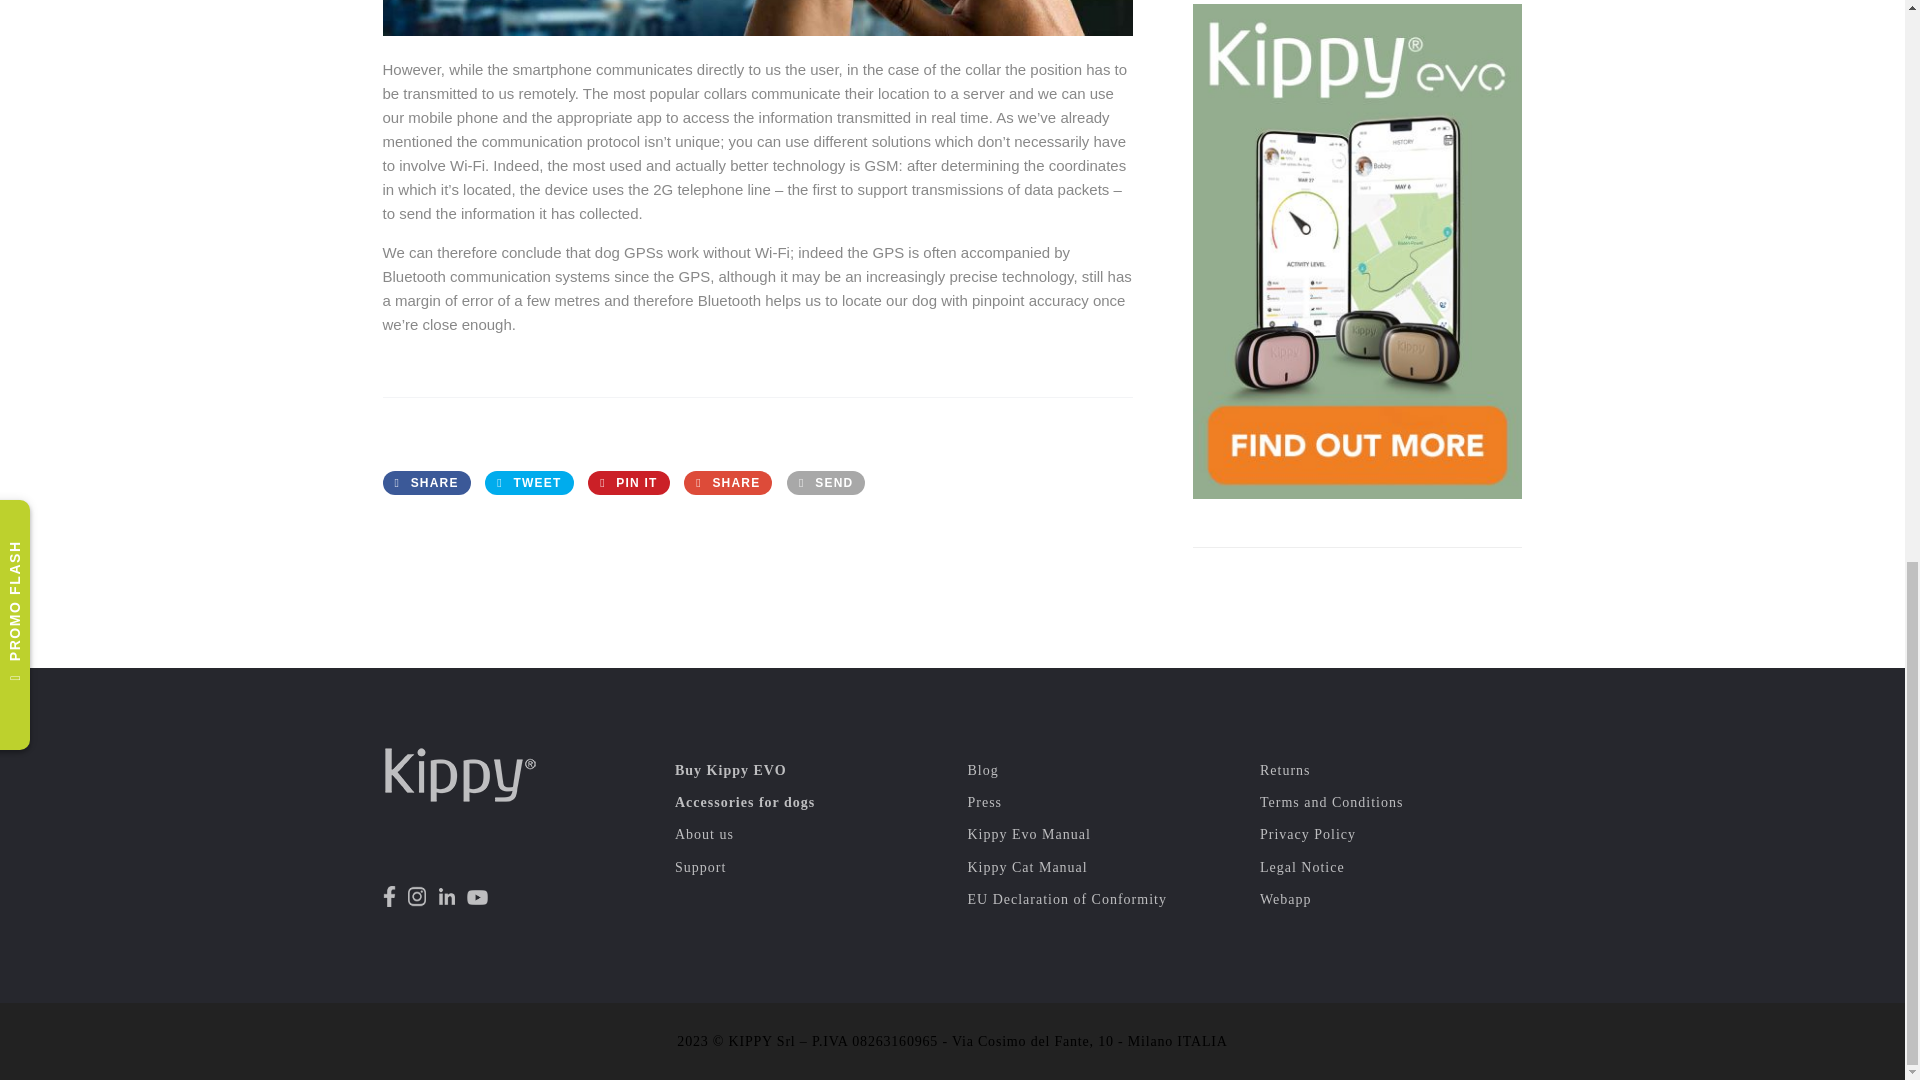 The height and width of the screenshot is (1080, 1920). I want to click on Buy Kippy EVO, so click(731, 770).